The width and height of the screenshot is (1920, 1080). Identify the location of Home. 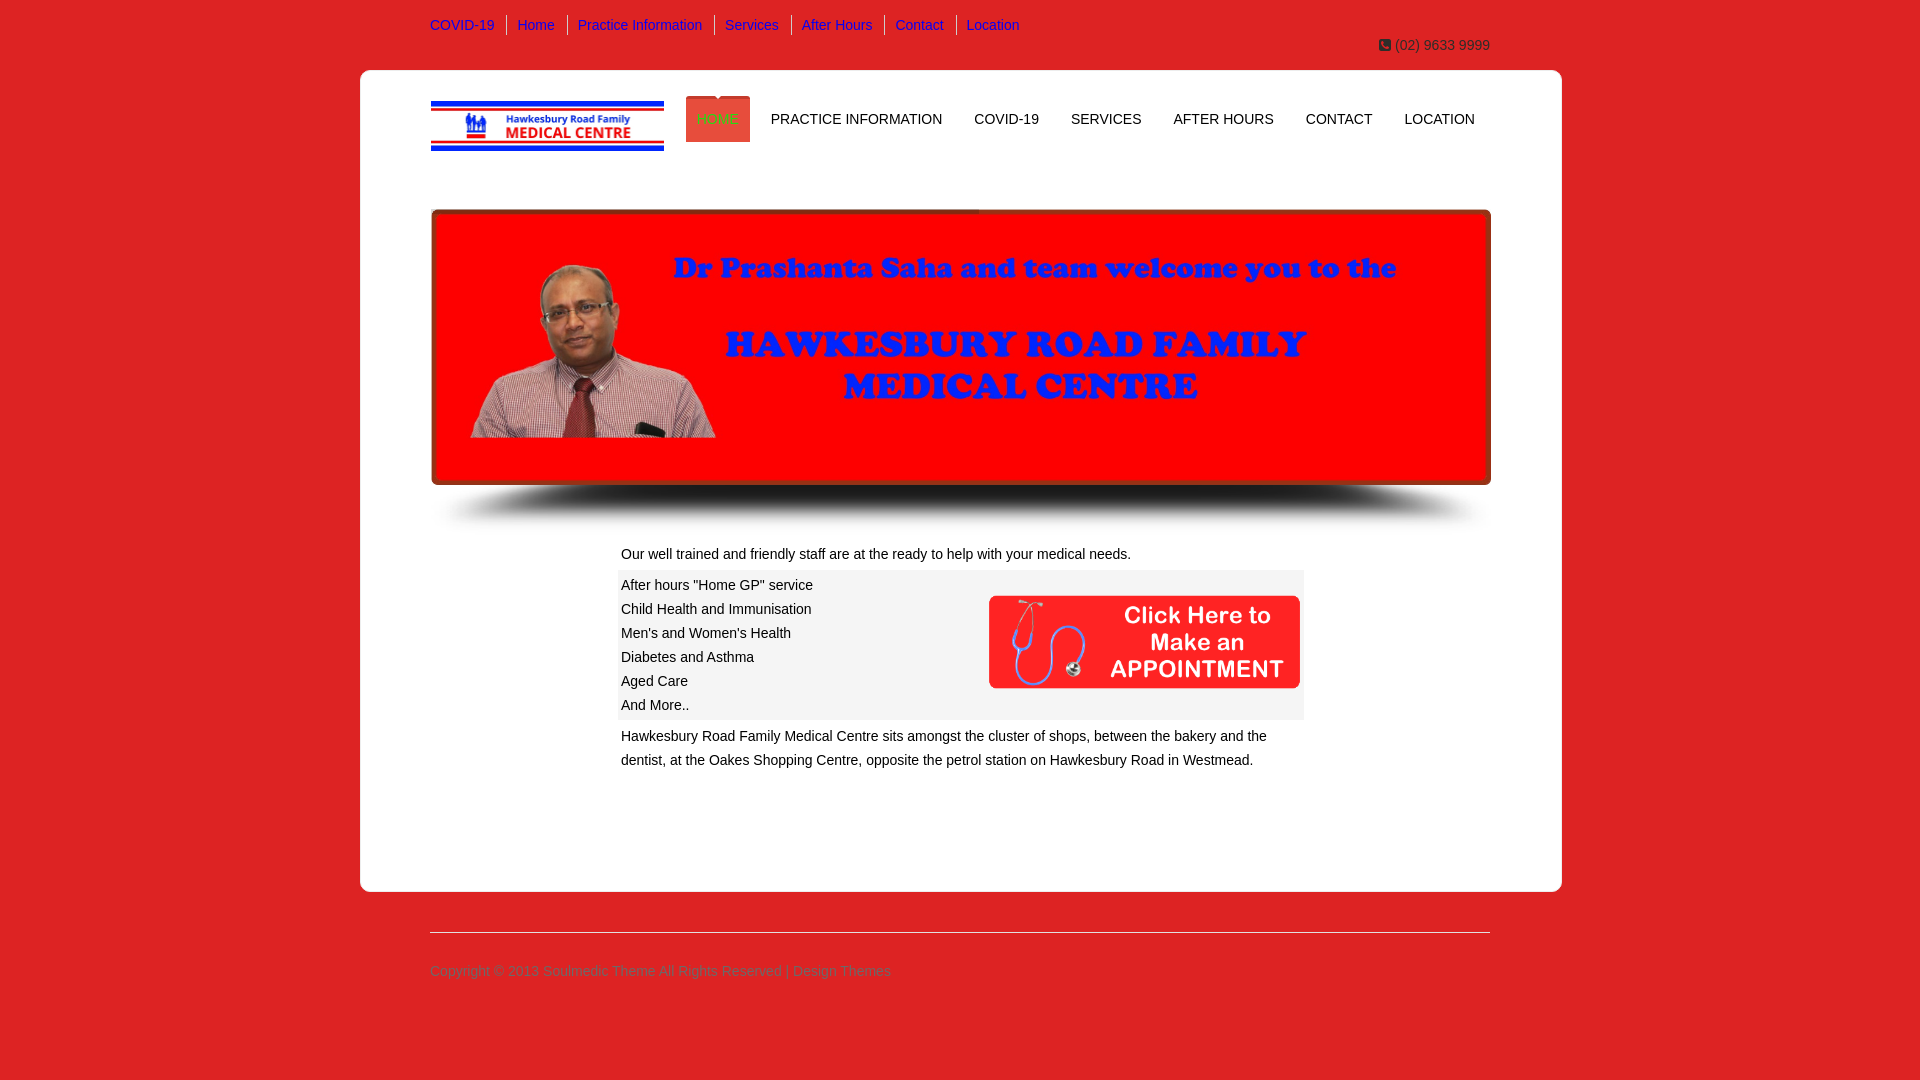
(530, 25).